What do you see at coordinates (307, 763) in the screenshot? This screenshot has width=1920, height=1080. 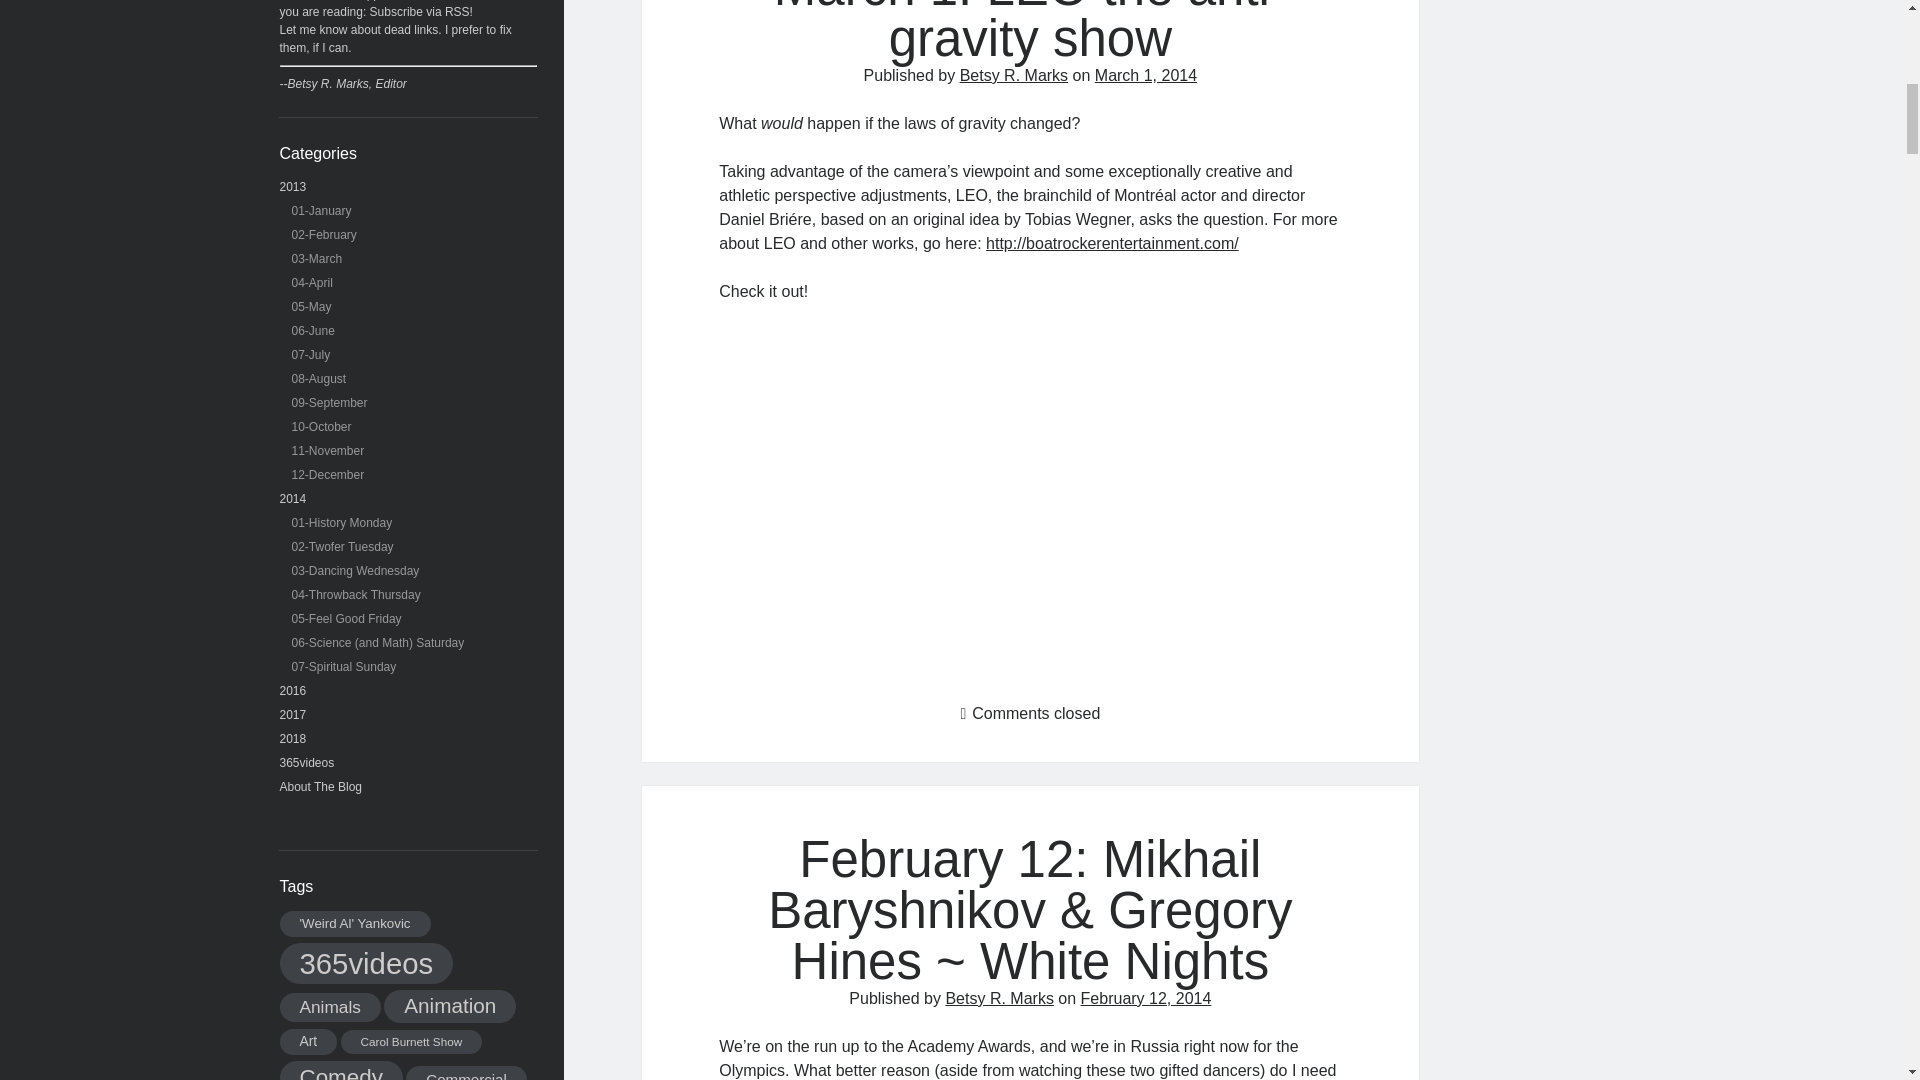 I see `365videos` at bounding box center [307, 763].